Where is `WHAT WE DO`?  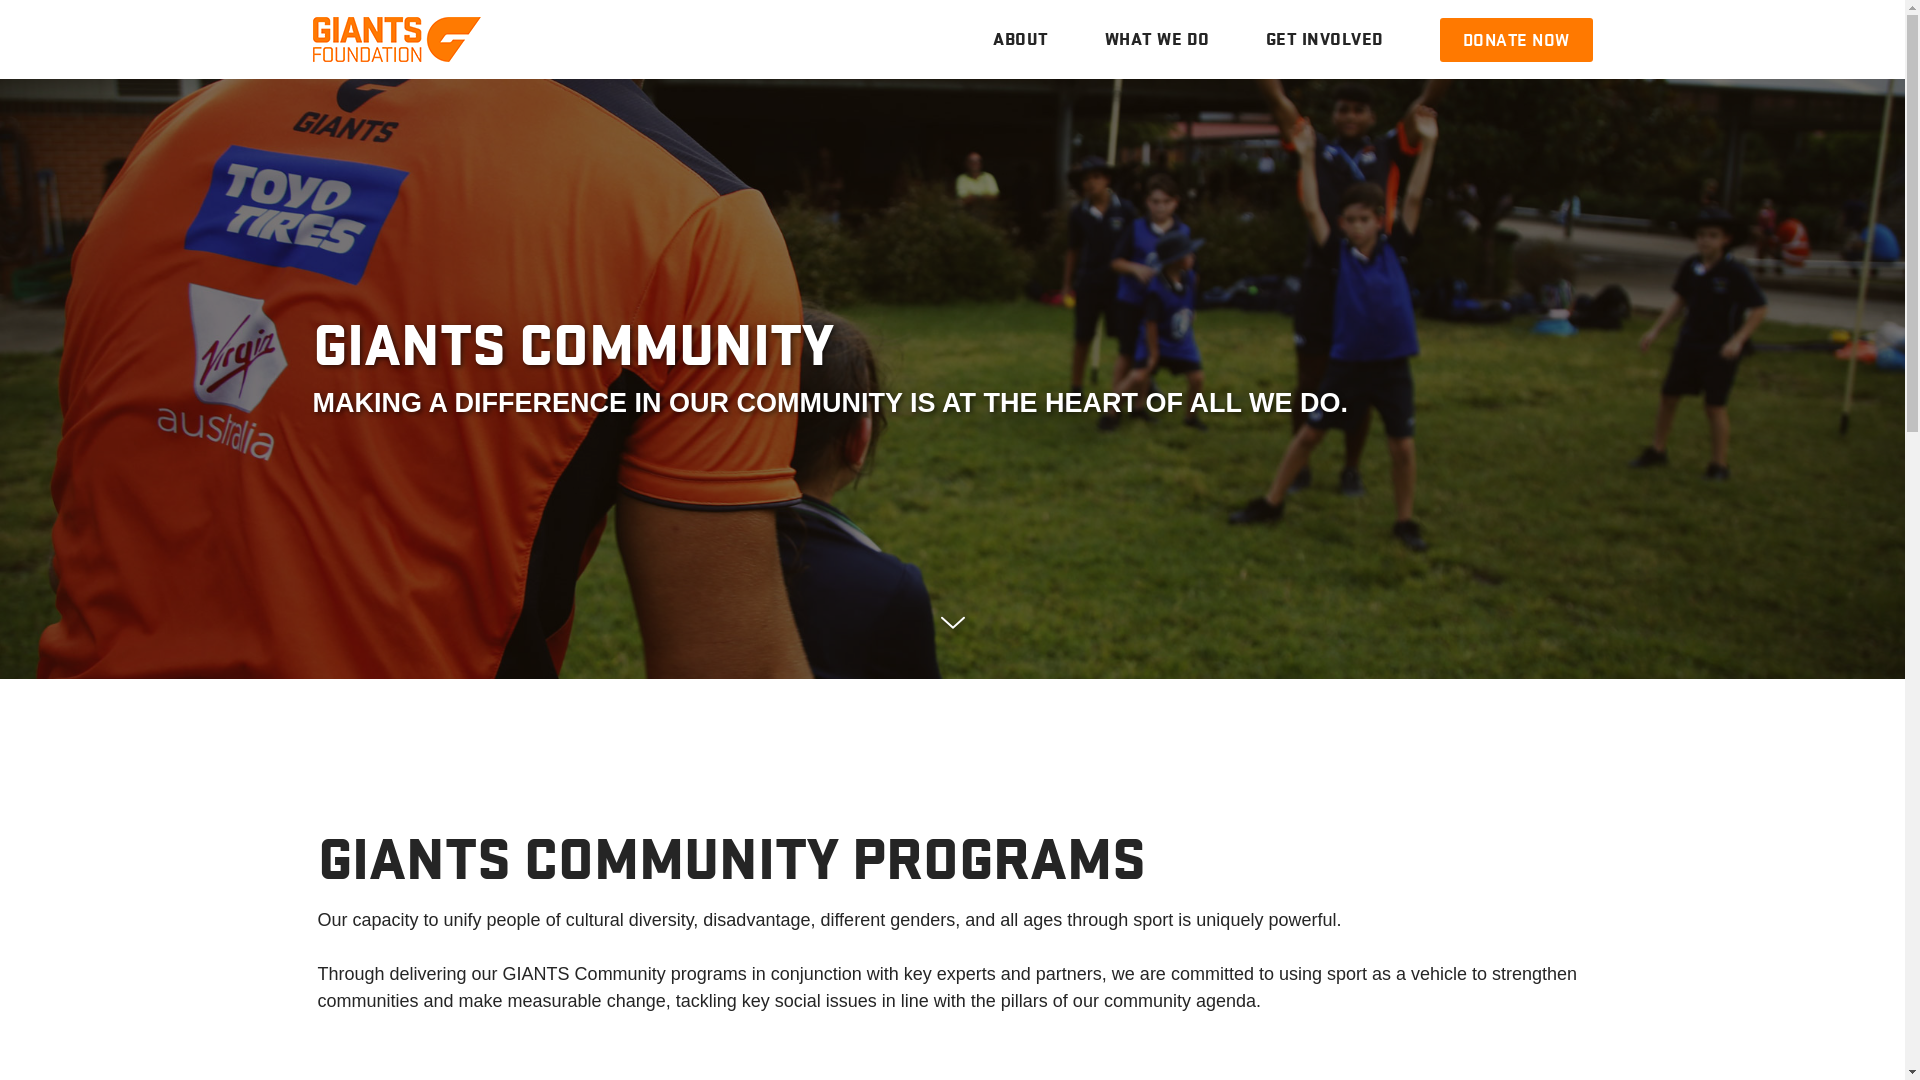
WHAT WE DO is located at coordinates (1156, 40).